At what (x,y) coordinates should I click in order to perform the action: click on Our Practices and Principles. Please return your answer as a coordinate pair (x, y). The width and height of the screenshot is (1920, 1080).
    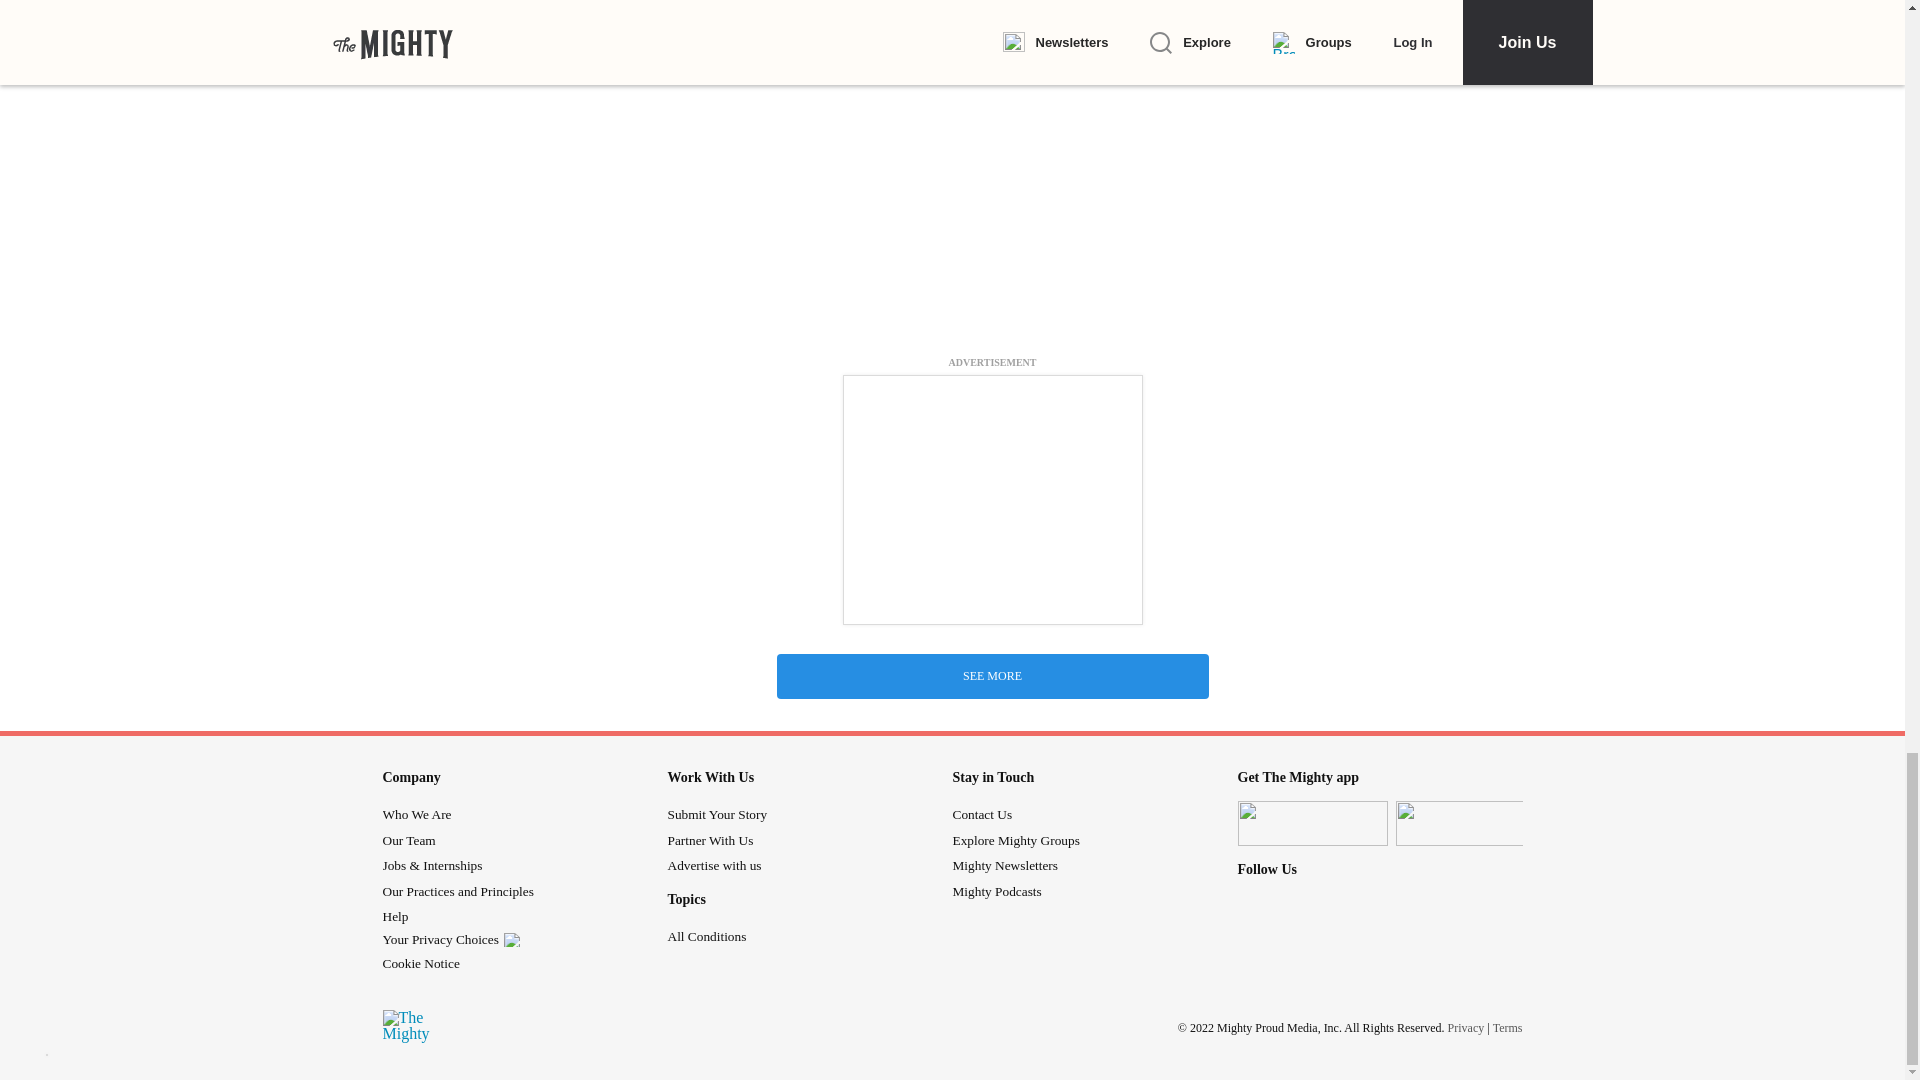
    Looking at the image, I should click on (458, 891).